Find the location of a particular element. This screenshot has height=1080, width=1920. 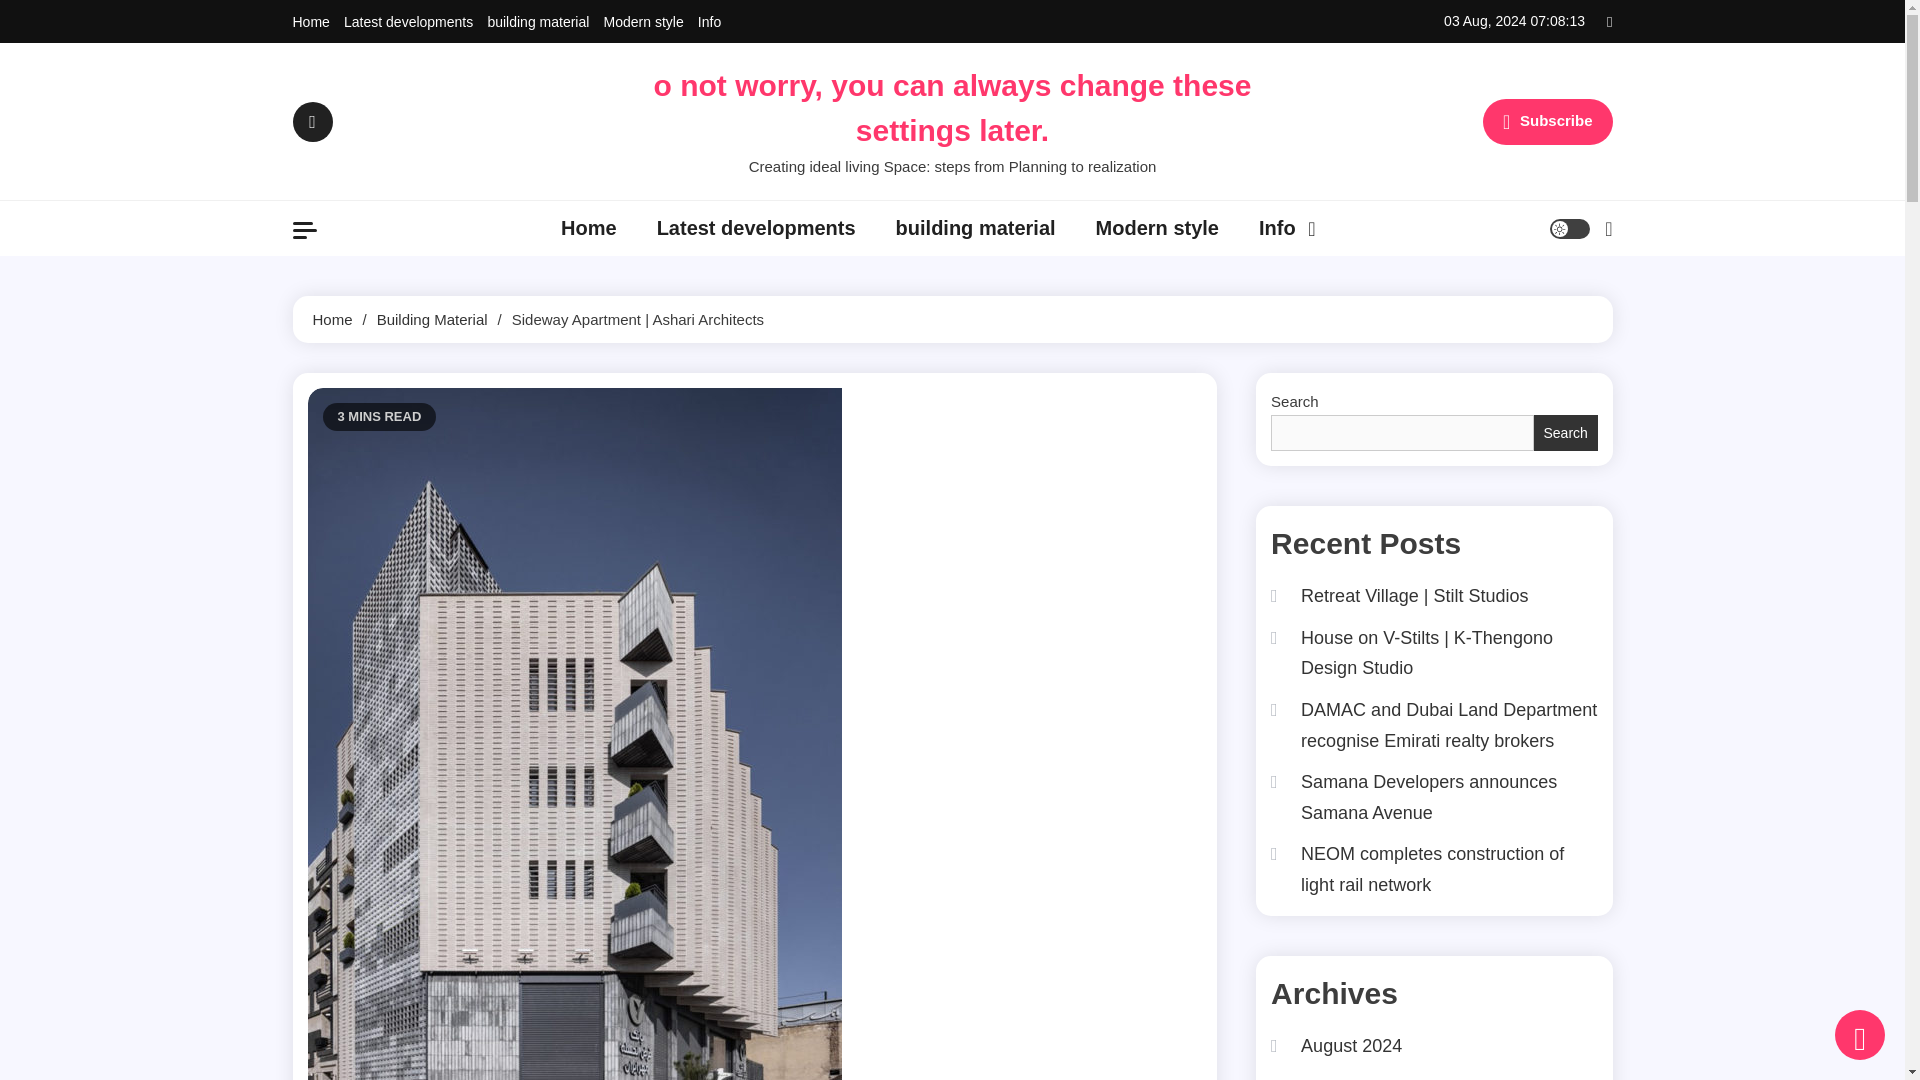

Search is located at coordinates (1556, 306).